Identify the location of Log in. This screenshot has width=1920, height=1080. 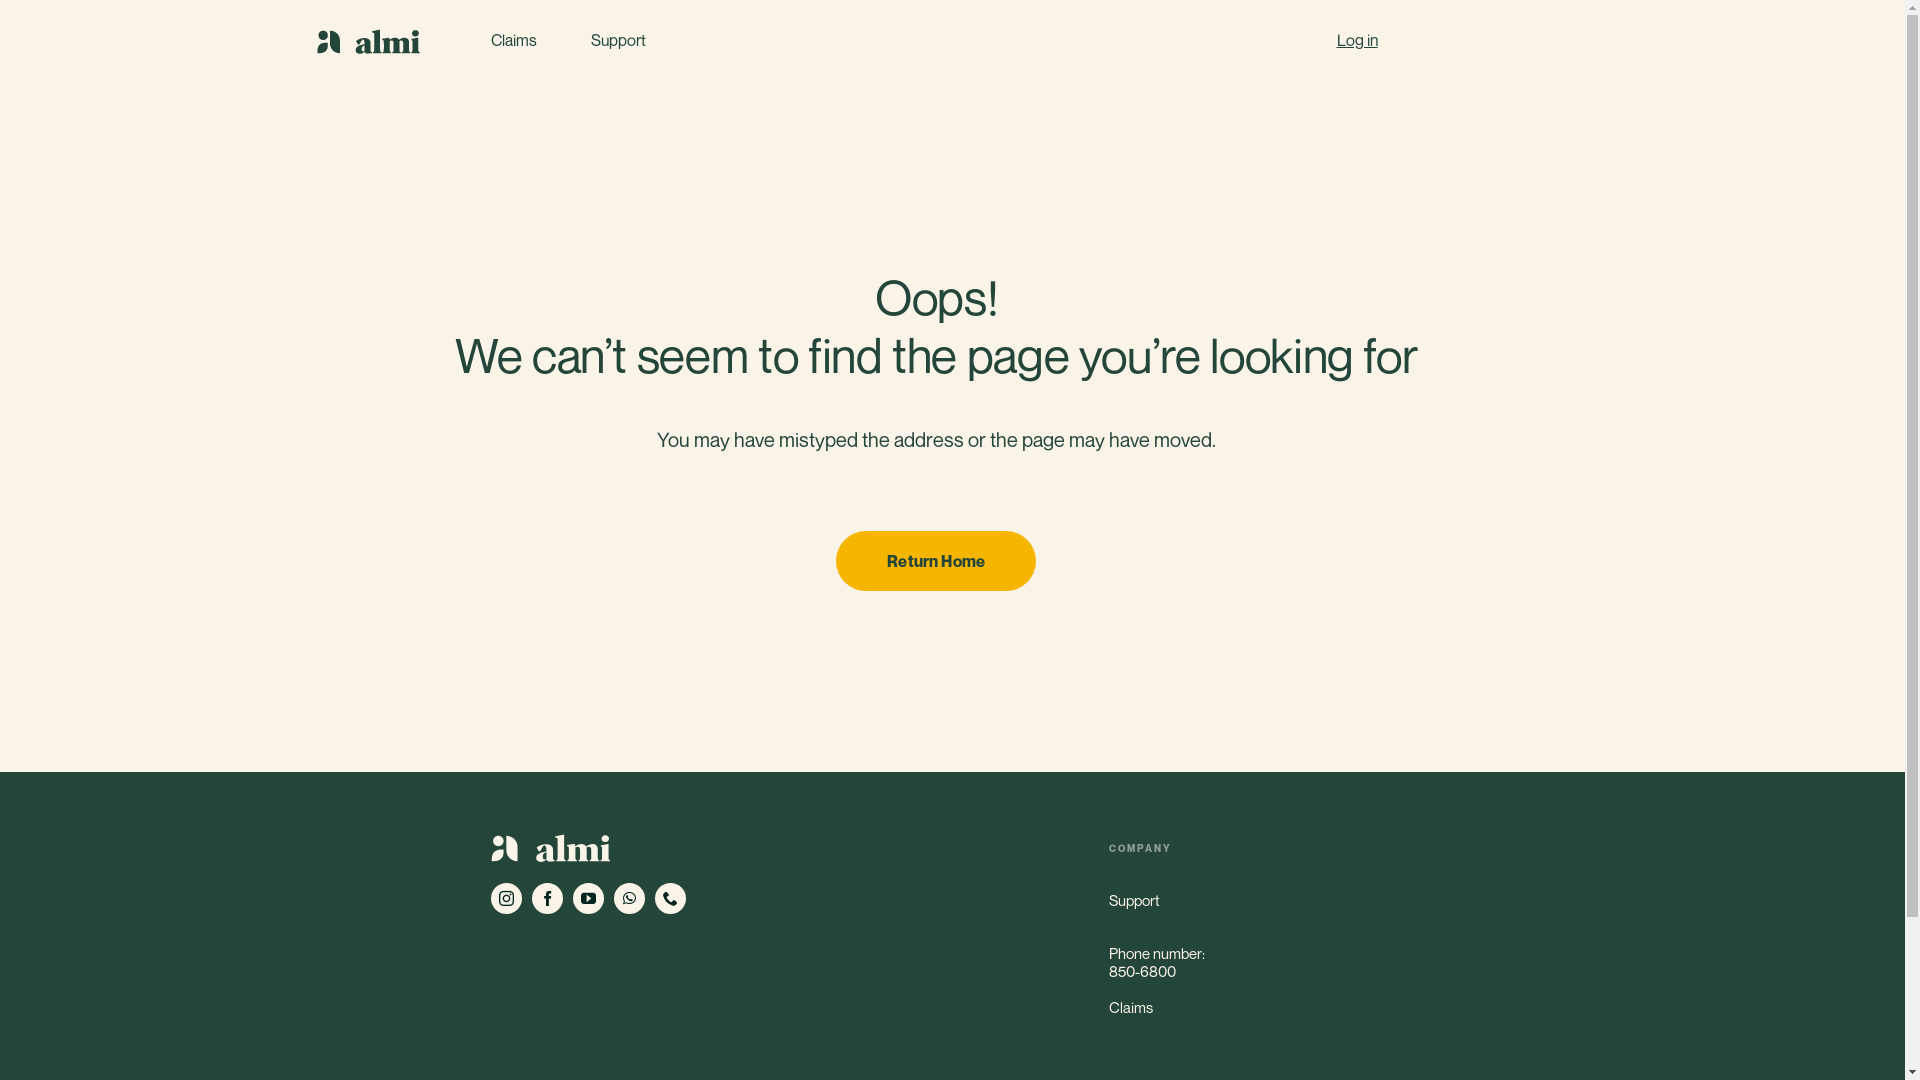
(1356, 40).